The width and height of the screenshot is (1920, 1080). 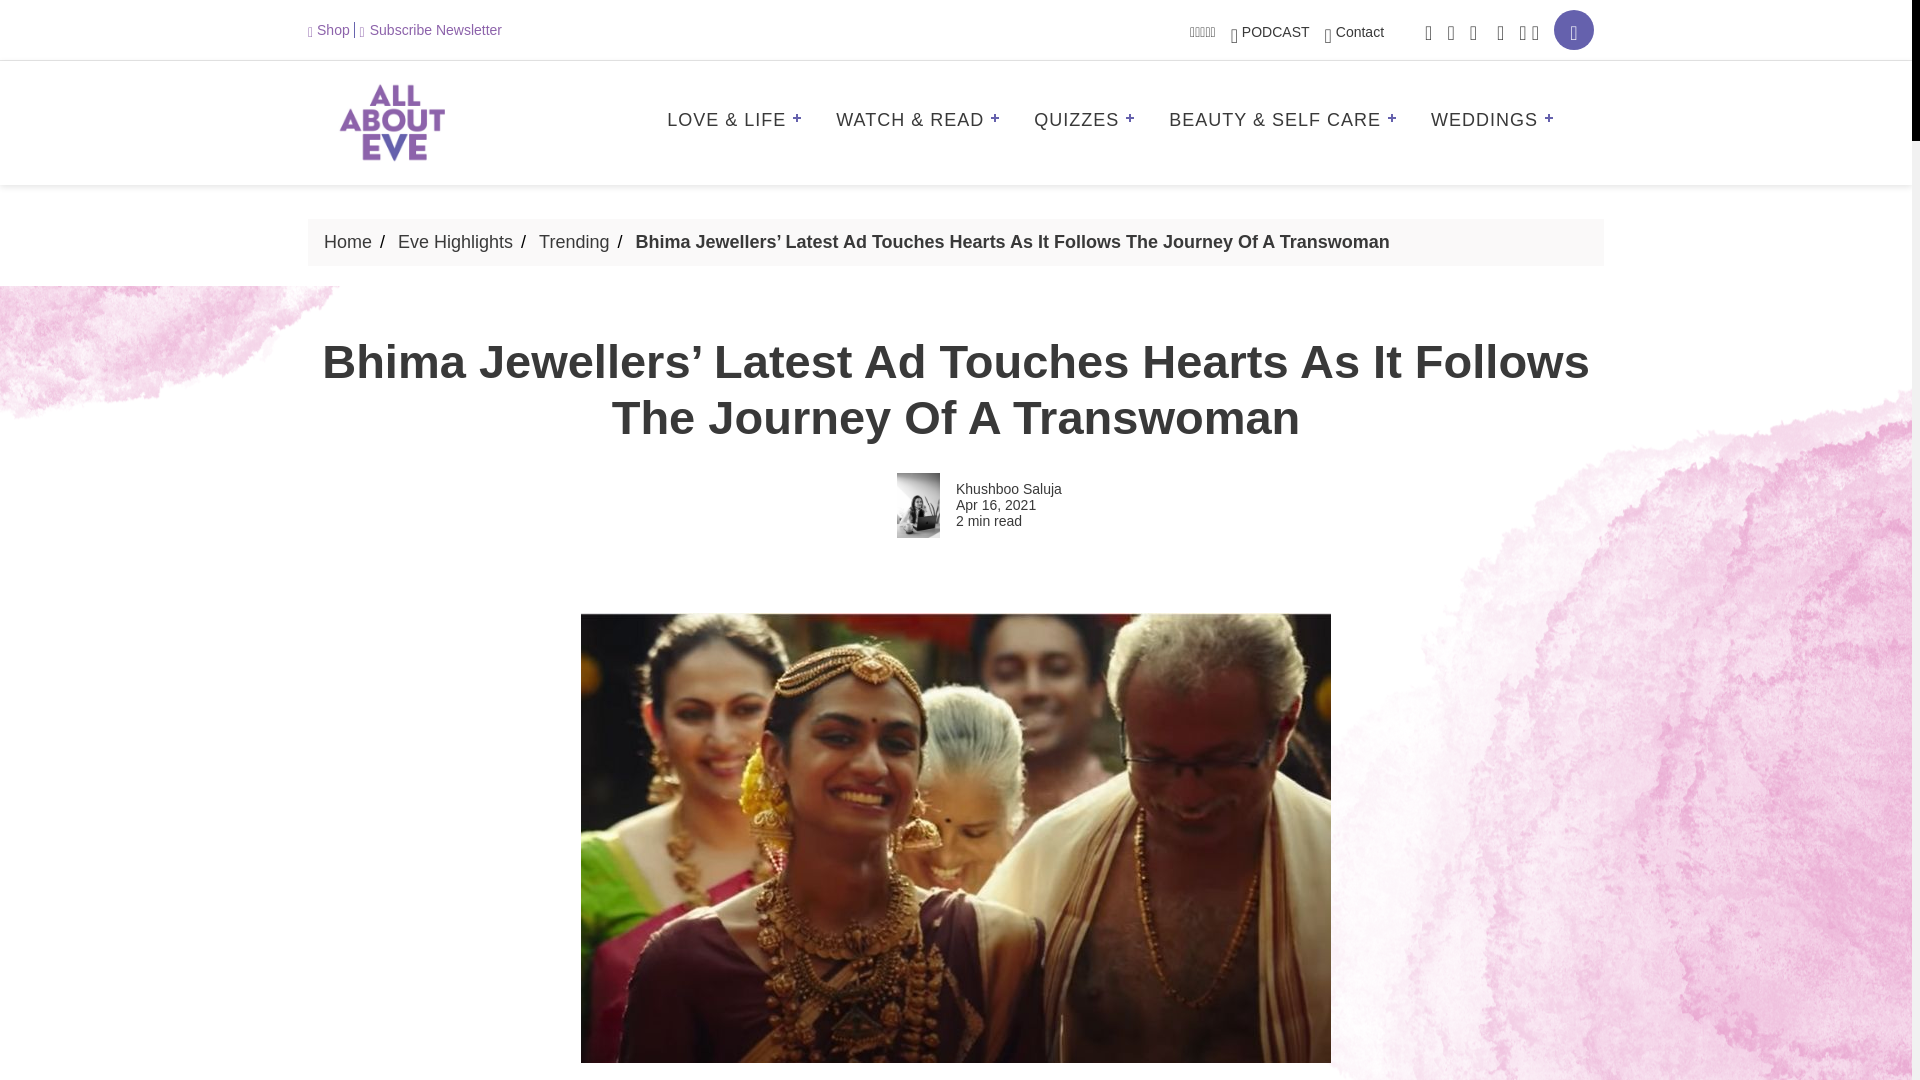 What do you see at coordinates (1354, 31) in the screenshot?
I see `Contact` at bounding box center [1354, 31].